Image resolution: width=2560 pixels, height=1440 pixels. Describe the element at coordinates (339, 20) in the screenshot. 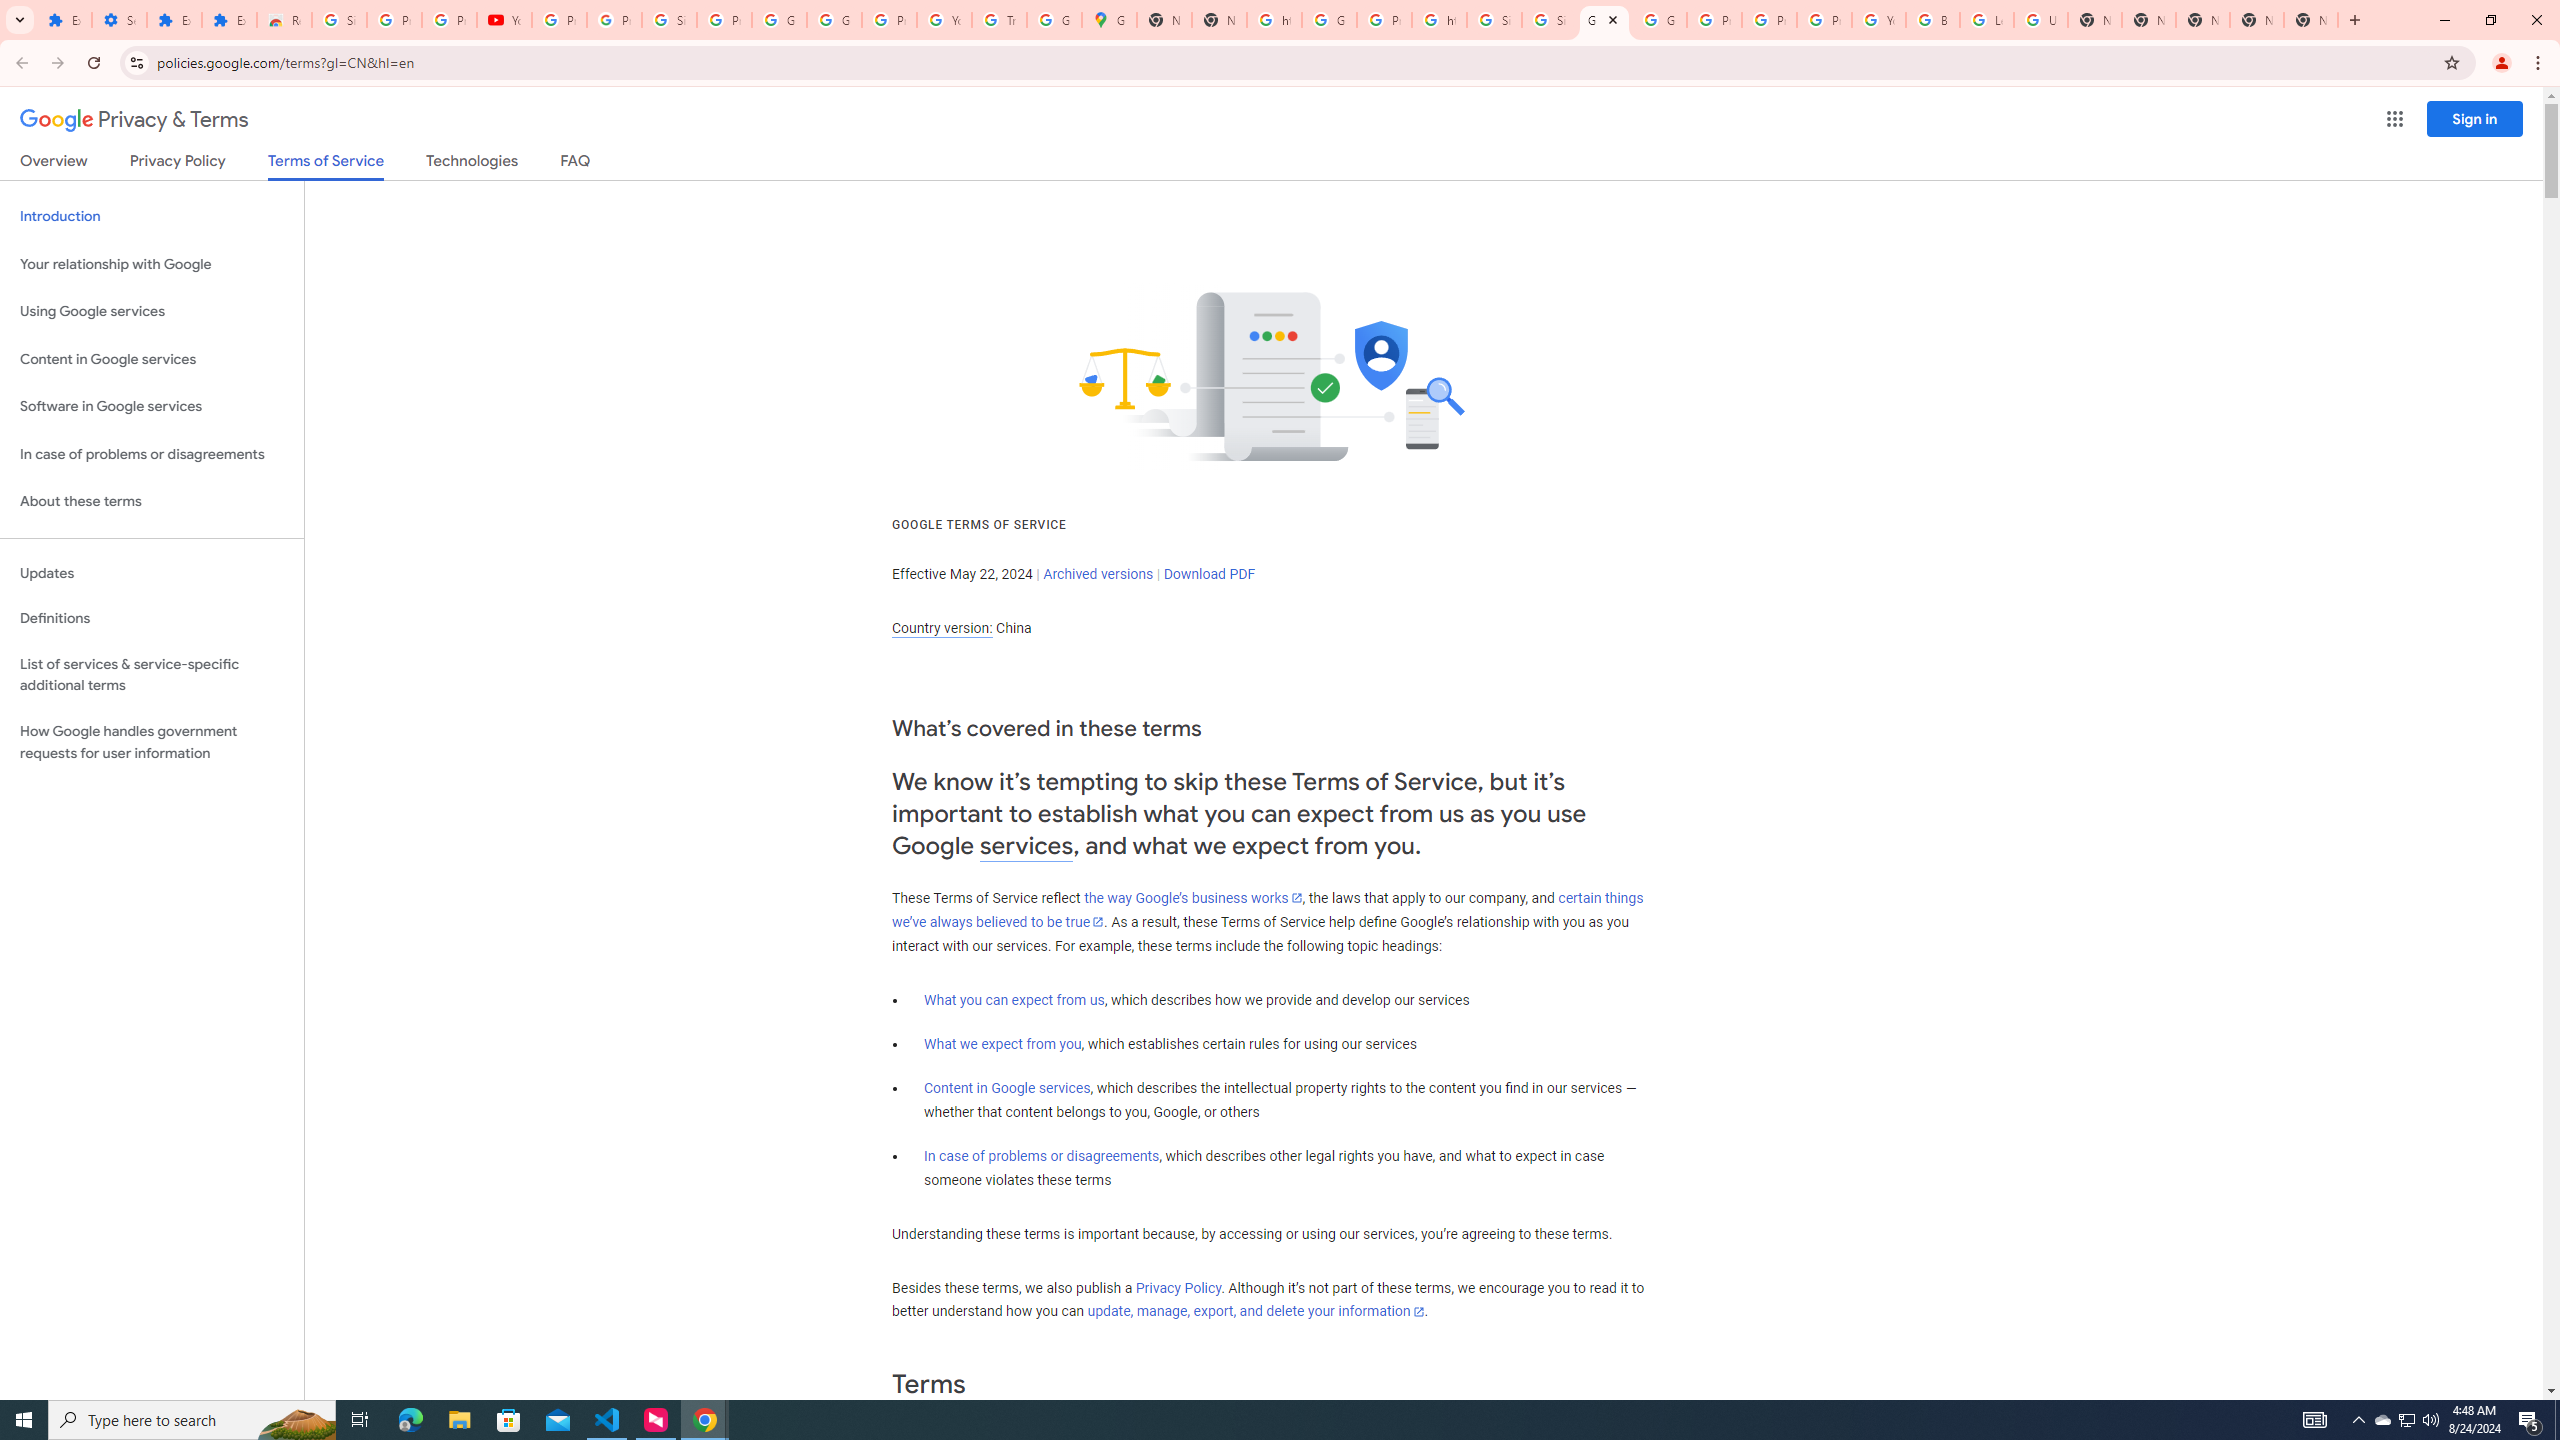

I see `Sign in - Google Accounts` at that location.